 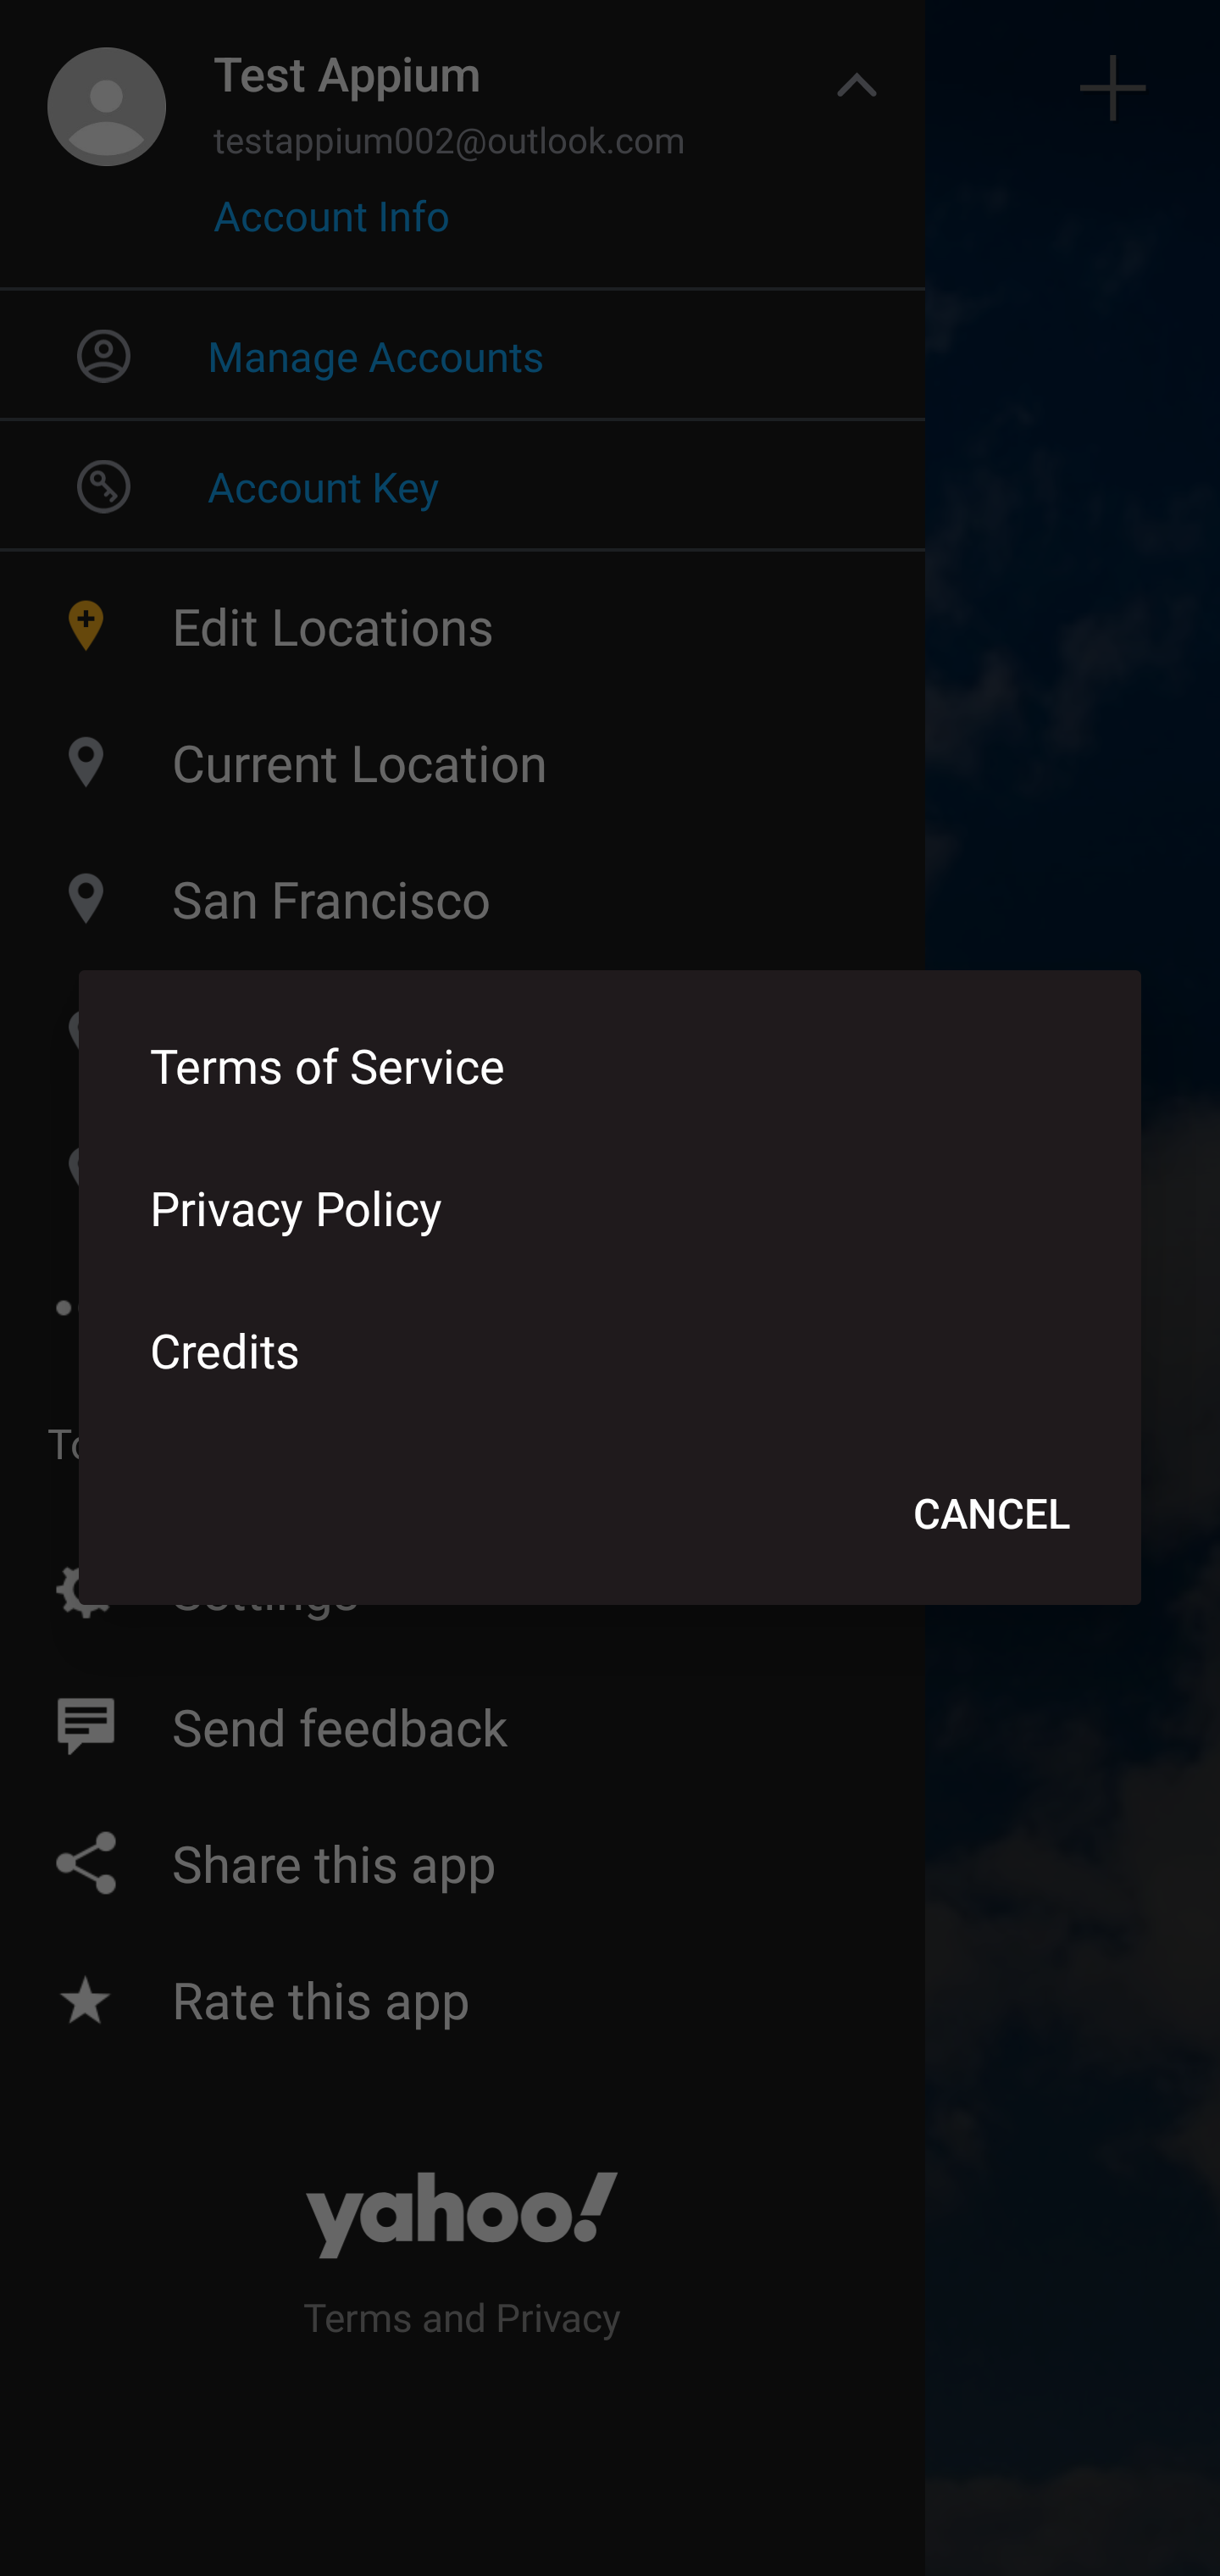 What do you see at coordinates (991, 1512) in the screenshot?
I see `CANCEL` at bounding box center [991, 1512].